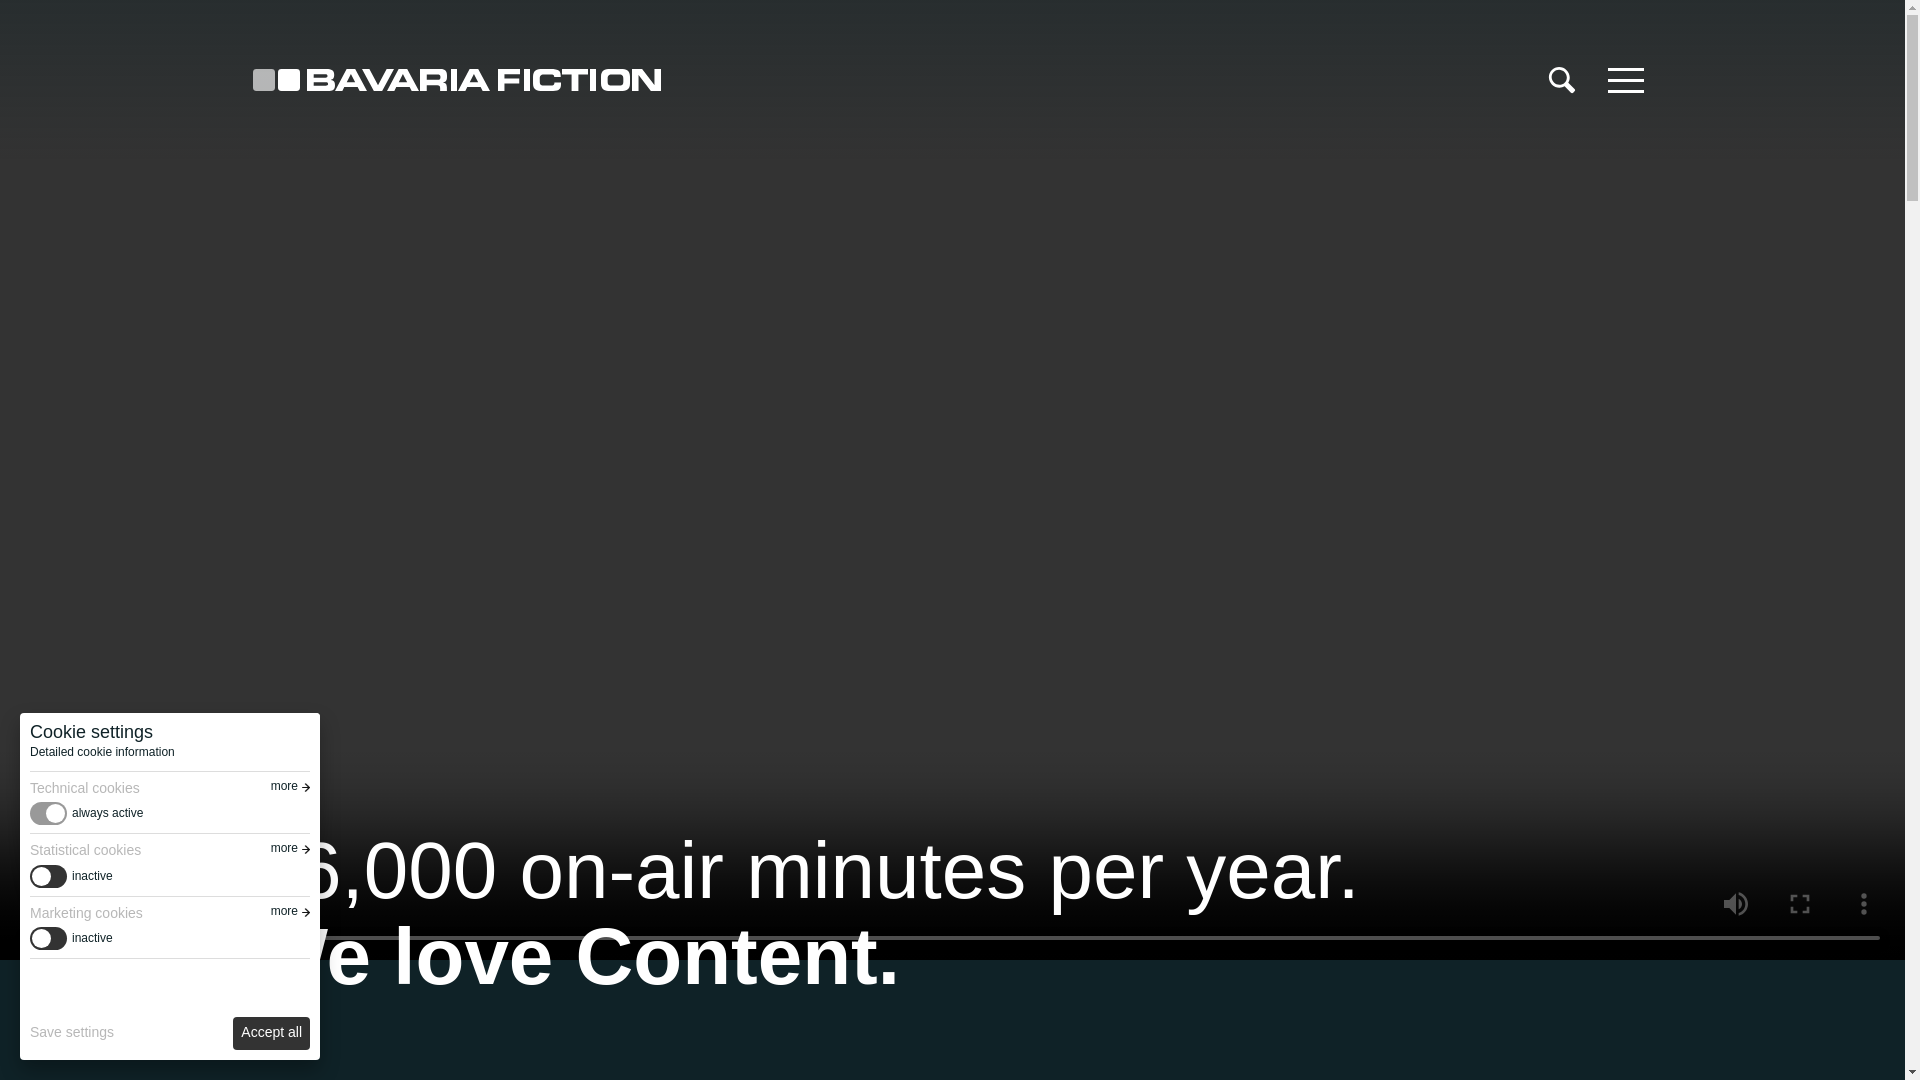 Image resolution: width=1920 pixels, height=1080 pixels. Describe the element at coordinates (170, 913) in the screenshot. I see `Marketing cookies` at that location.